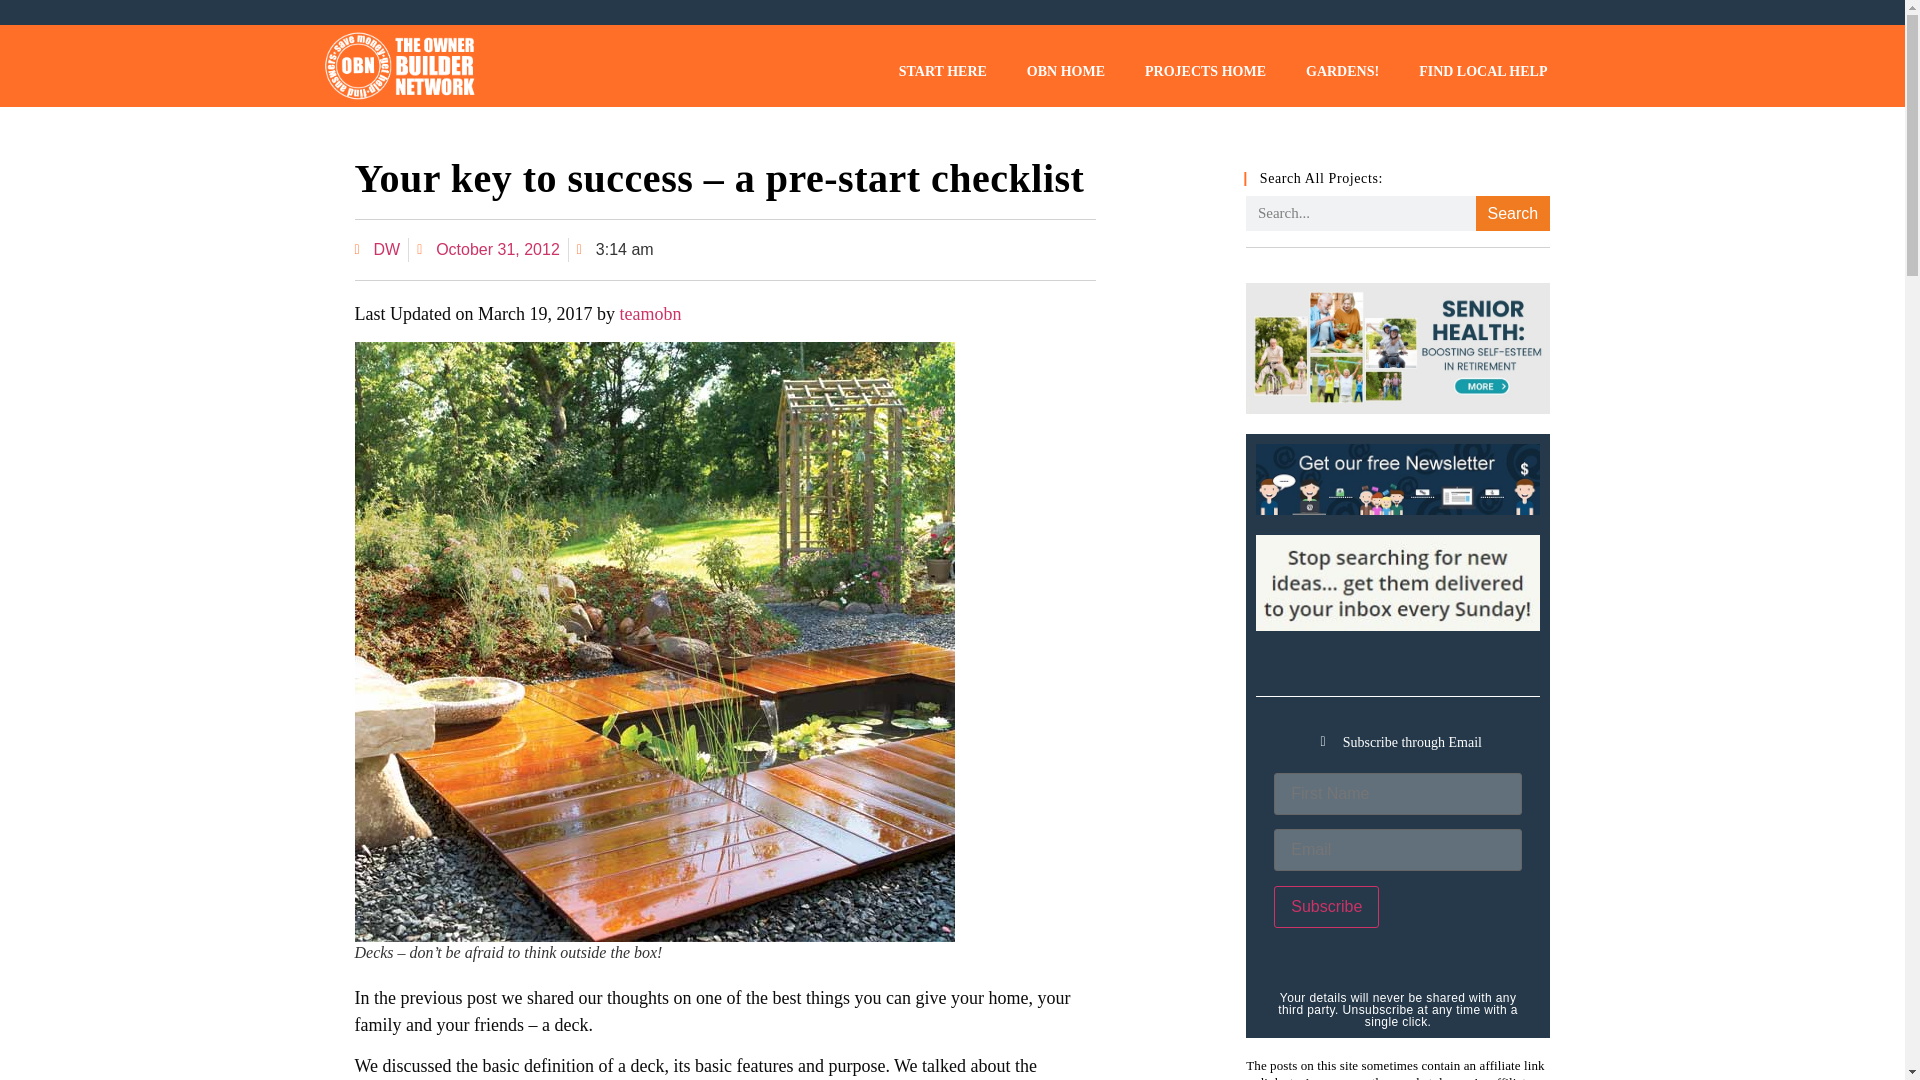 This screenshot has width=1920, height=1080. Describe the element at coordinates (1066, 71) in the screenshot. I see `OBN HOME` at that location.